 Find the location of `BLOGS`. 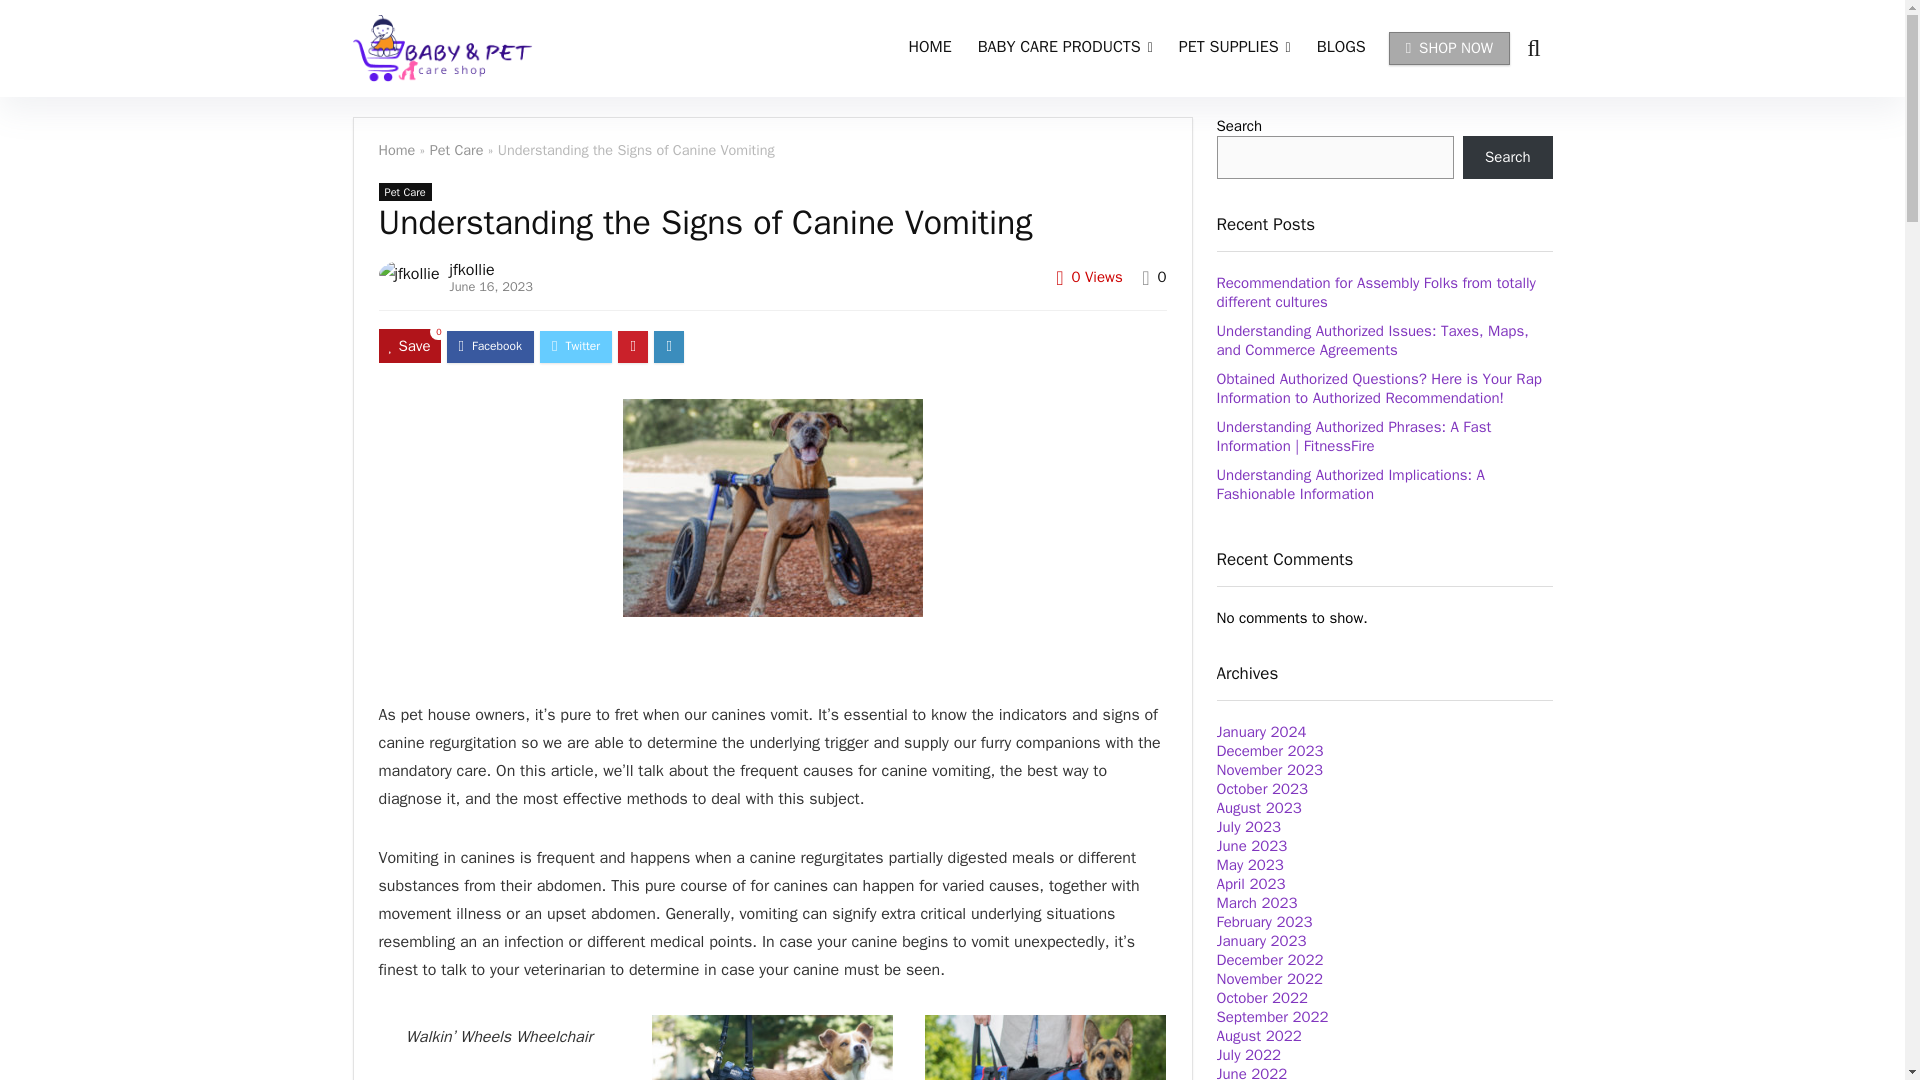

BLOGS is located at coordinates (1340, 49).